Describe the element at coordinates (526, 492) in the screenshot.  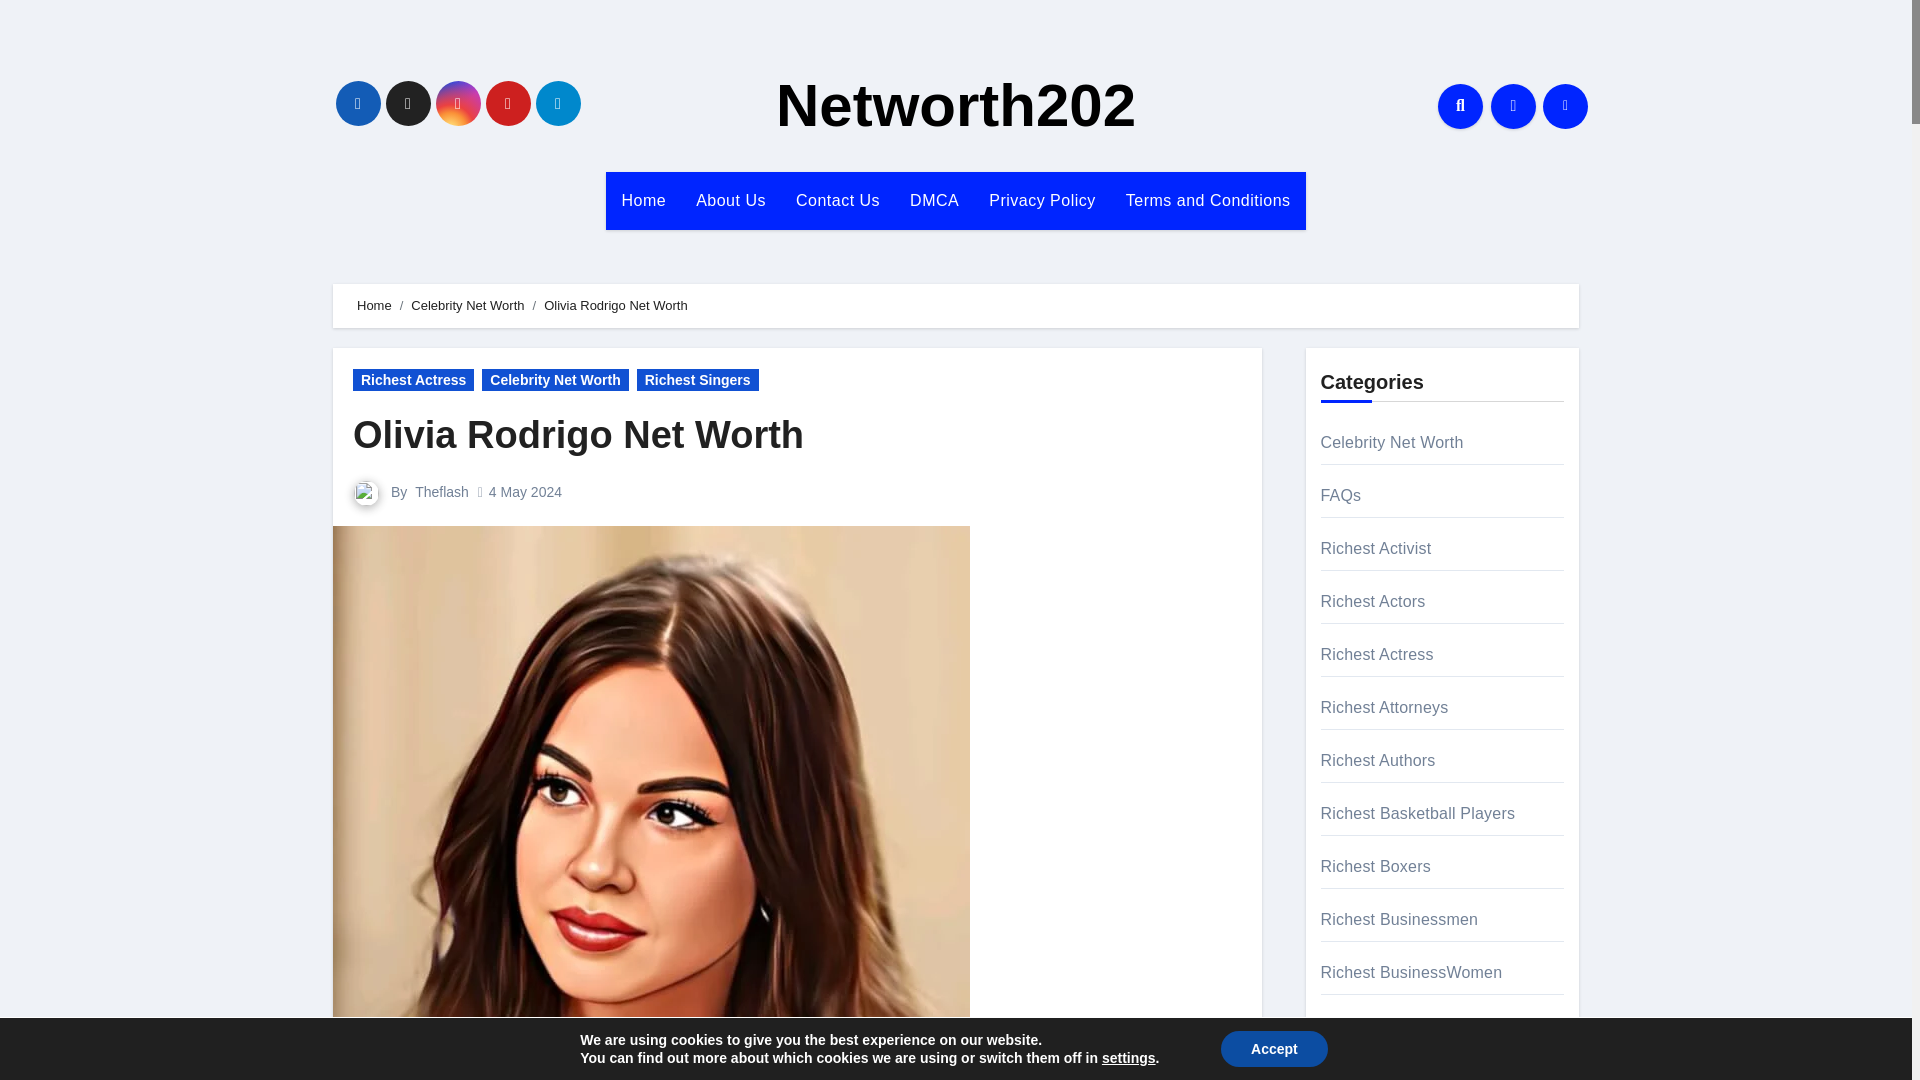
I see `4 May 2024` at that location.